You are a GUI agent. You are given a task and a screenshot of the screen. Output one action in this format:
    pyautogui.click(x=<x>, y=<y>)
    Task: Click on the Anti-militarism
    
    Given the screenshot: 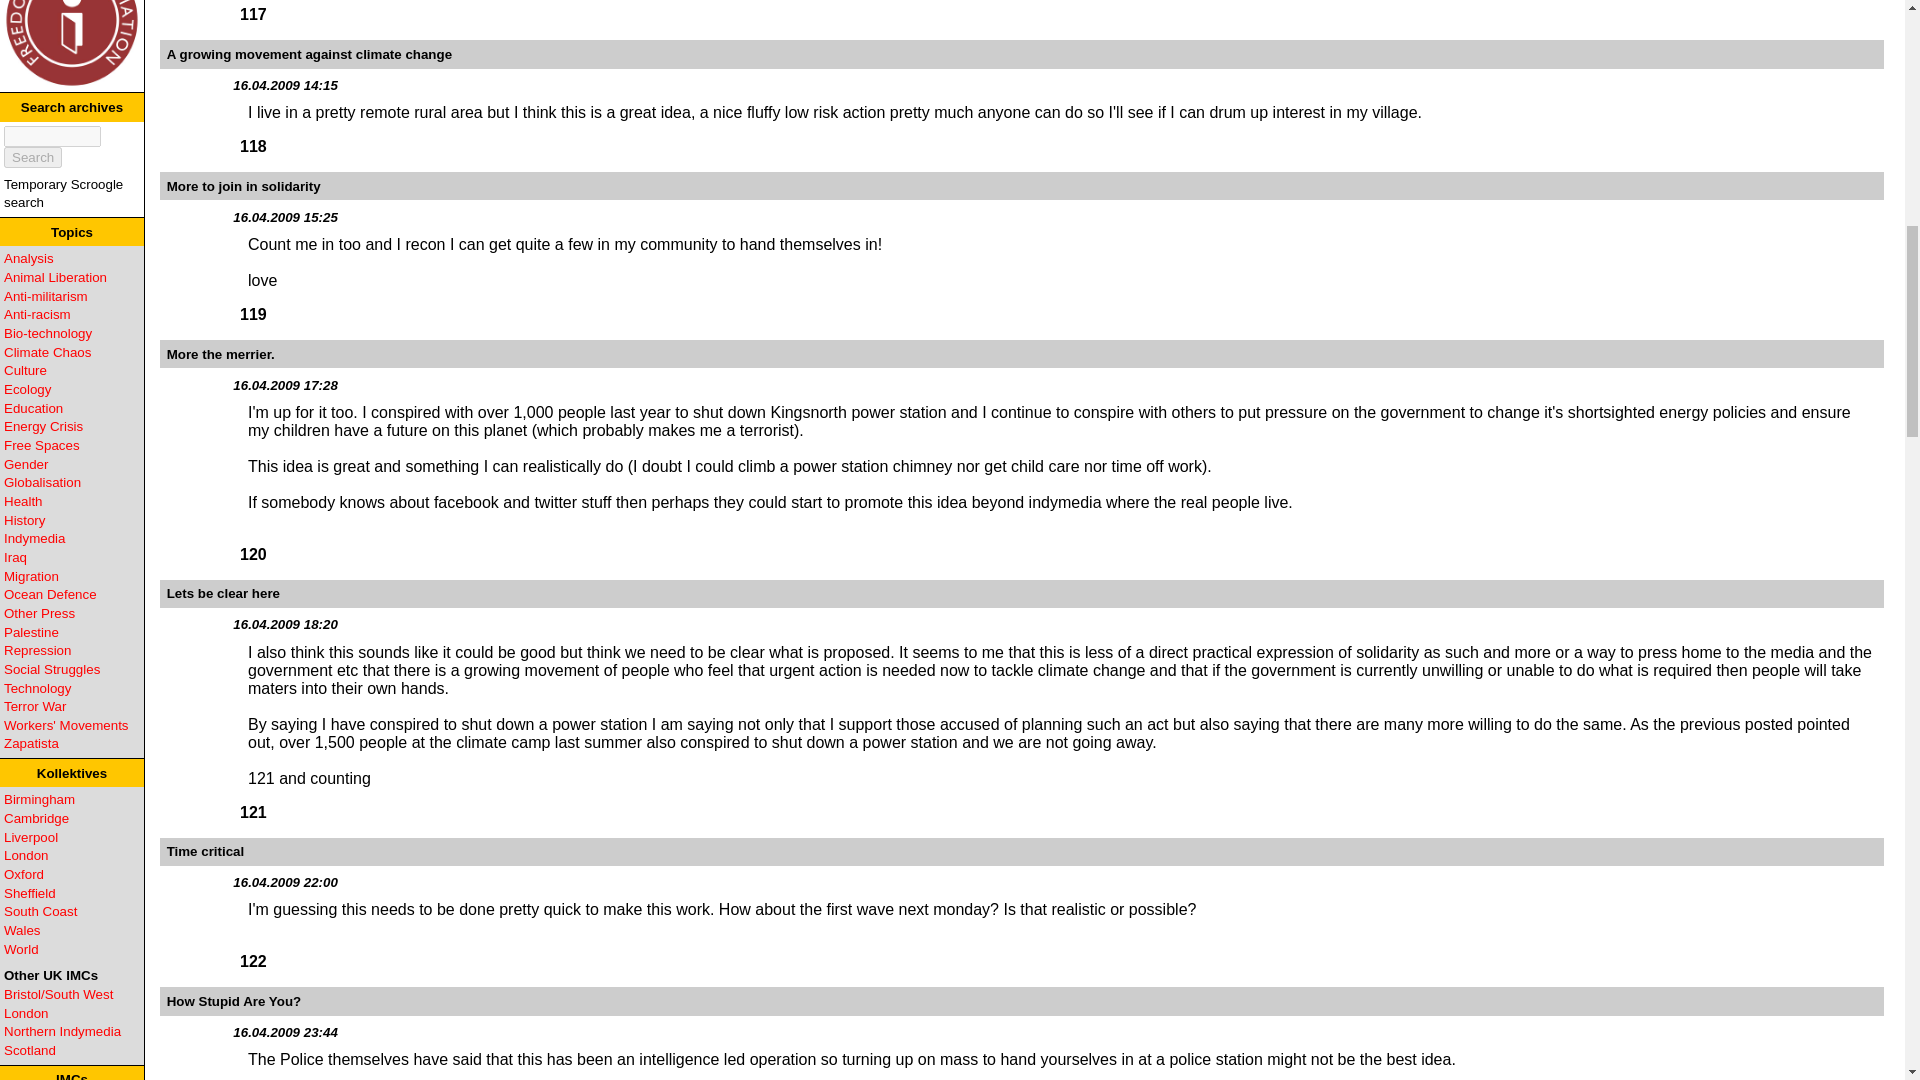 What is the action you would take?
    pyautogui.click(x=46, y=296)
    